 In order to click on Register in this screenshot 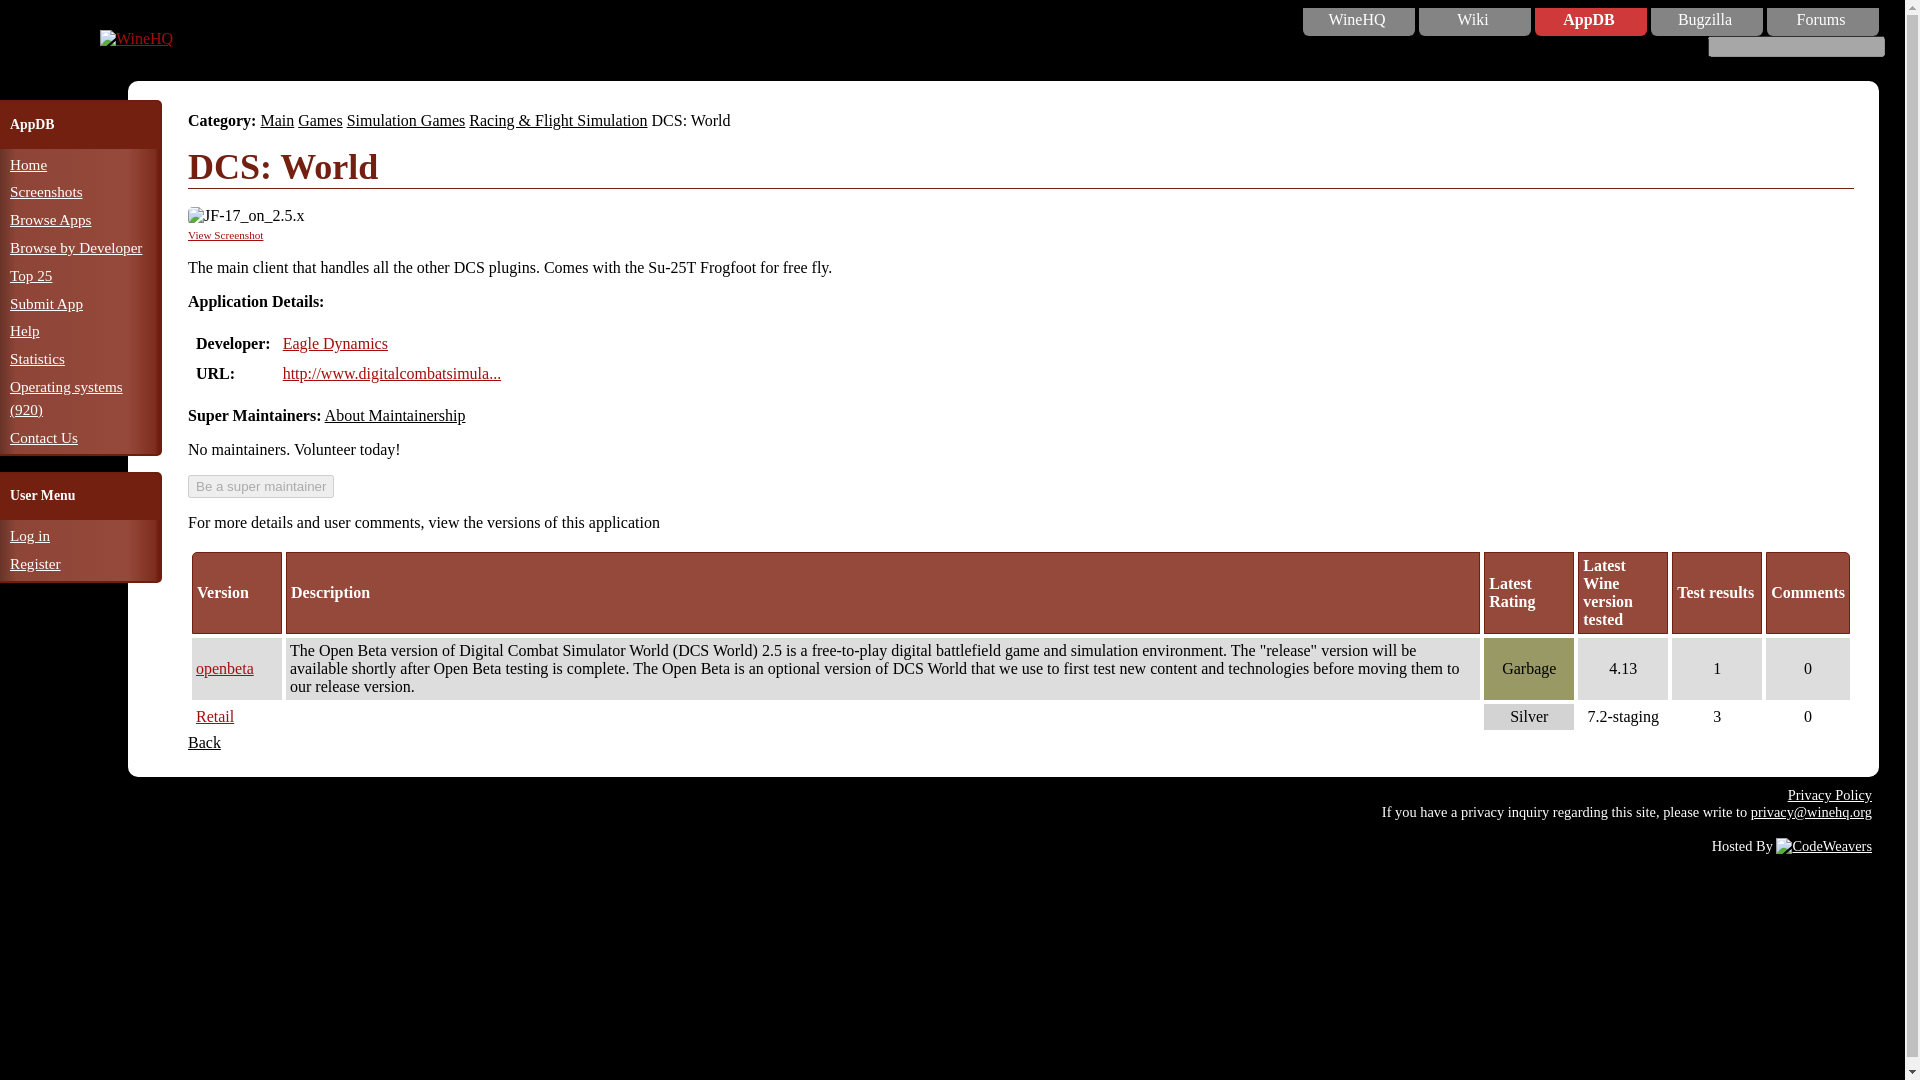, I will do `click(35, 564)`.